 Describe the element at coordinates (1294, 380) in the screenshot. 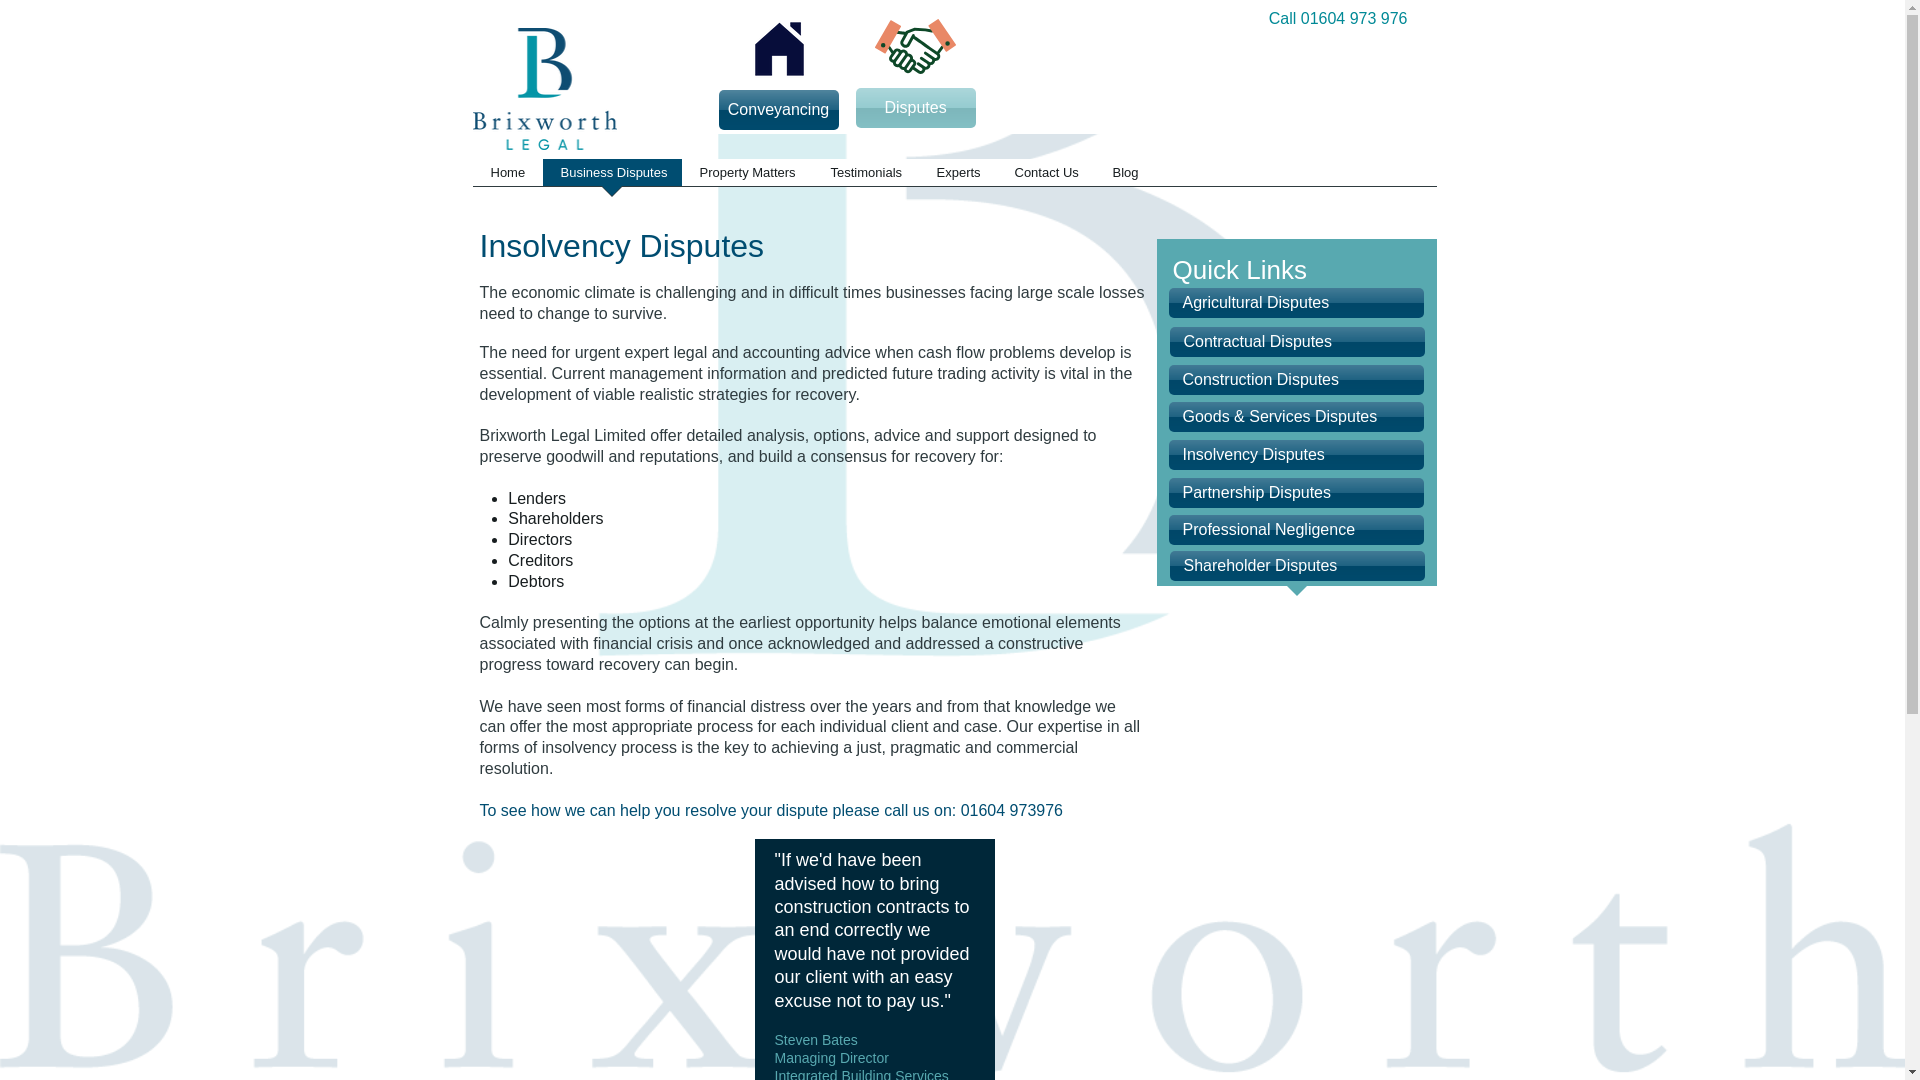

I see `Construction Disputes` at that location.